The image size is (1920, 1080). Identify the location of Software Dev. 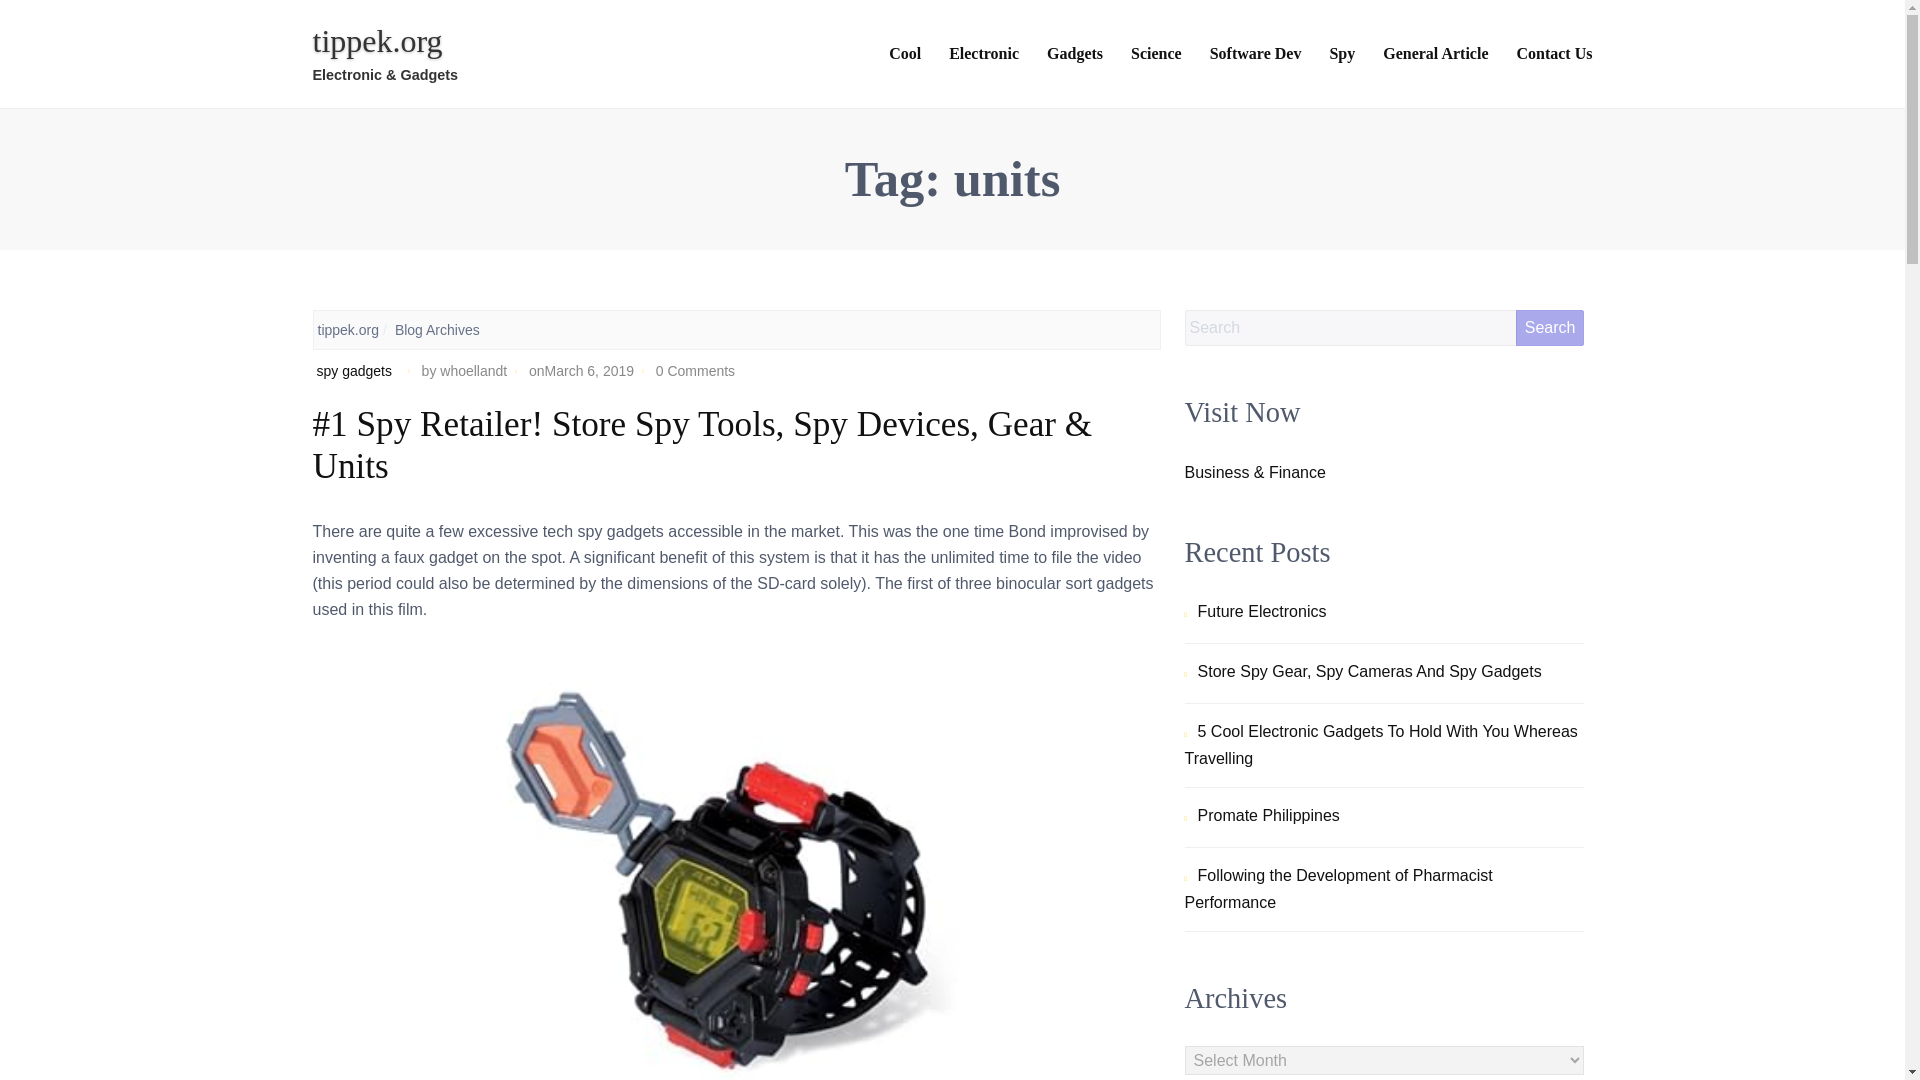
(1255, 56).